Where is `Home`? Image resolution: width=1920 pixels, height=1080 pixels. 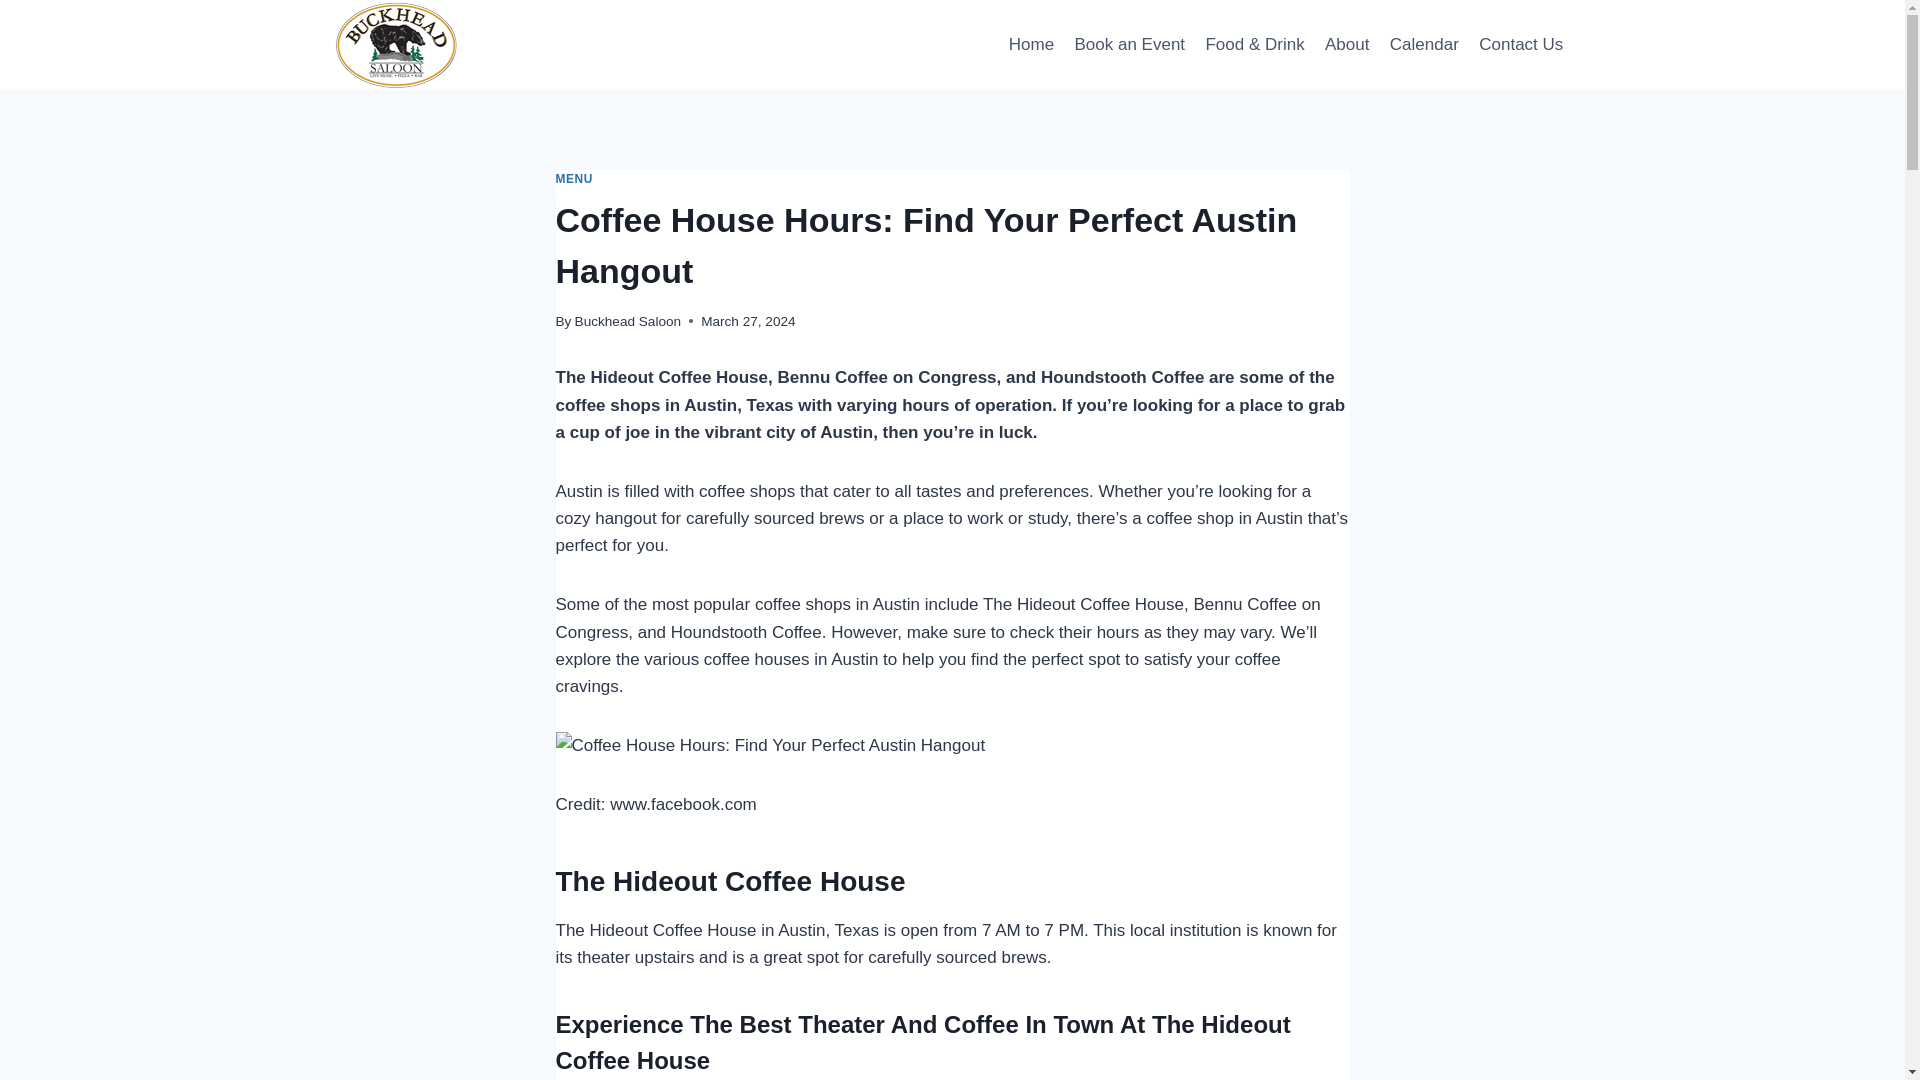
Home is located at coordinates (1032, 44).